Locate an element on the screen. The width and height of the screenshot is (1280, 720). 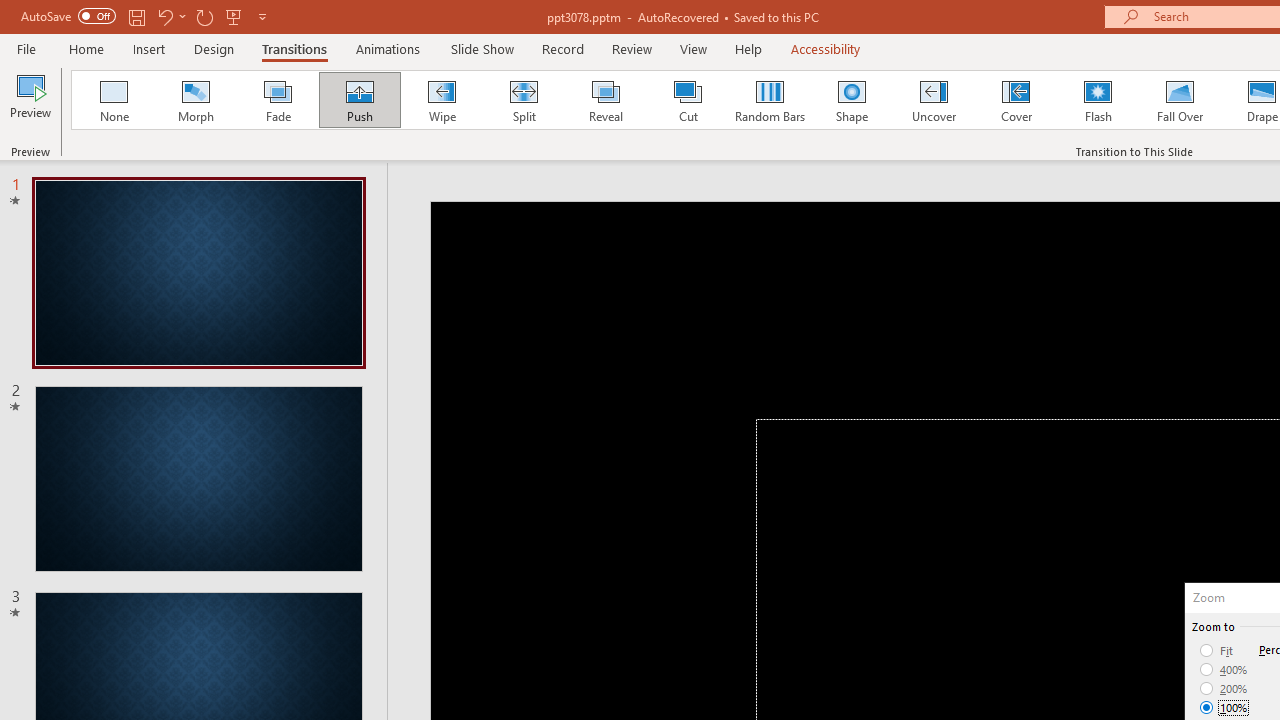
100% is located at coordinates (1224, 707).